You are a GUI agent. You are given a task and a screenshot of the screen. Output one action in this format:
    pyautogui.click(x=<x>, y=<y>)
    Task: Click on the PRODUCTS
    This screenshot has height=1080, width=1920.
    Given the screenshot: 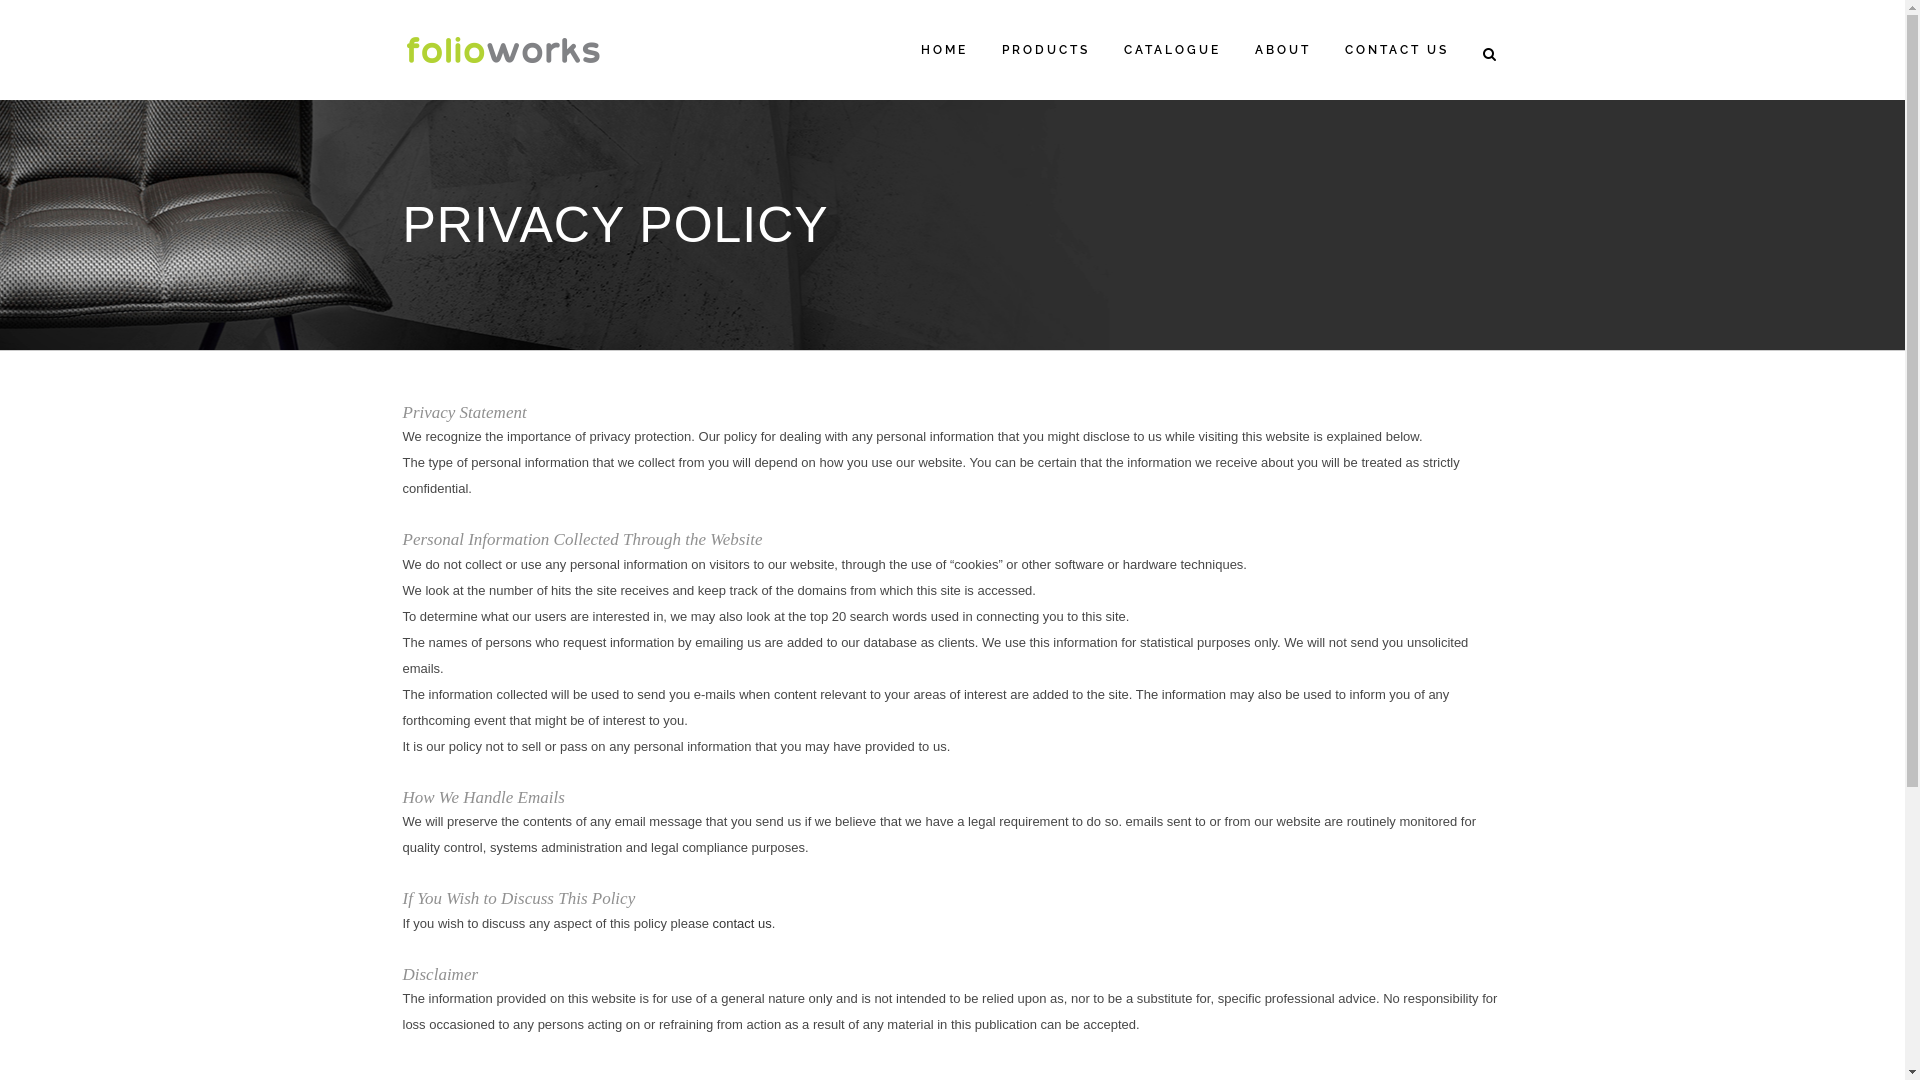 What is the action you would take?
    pyautogui.click(x=1044, y=50)
    